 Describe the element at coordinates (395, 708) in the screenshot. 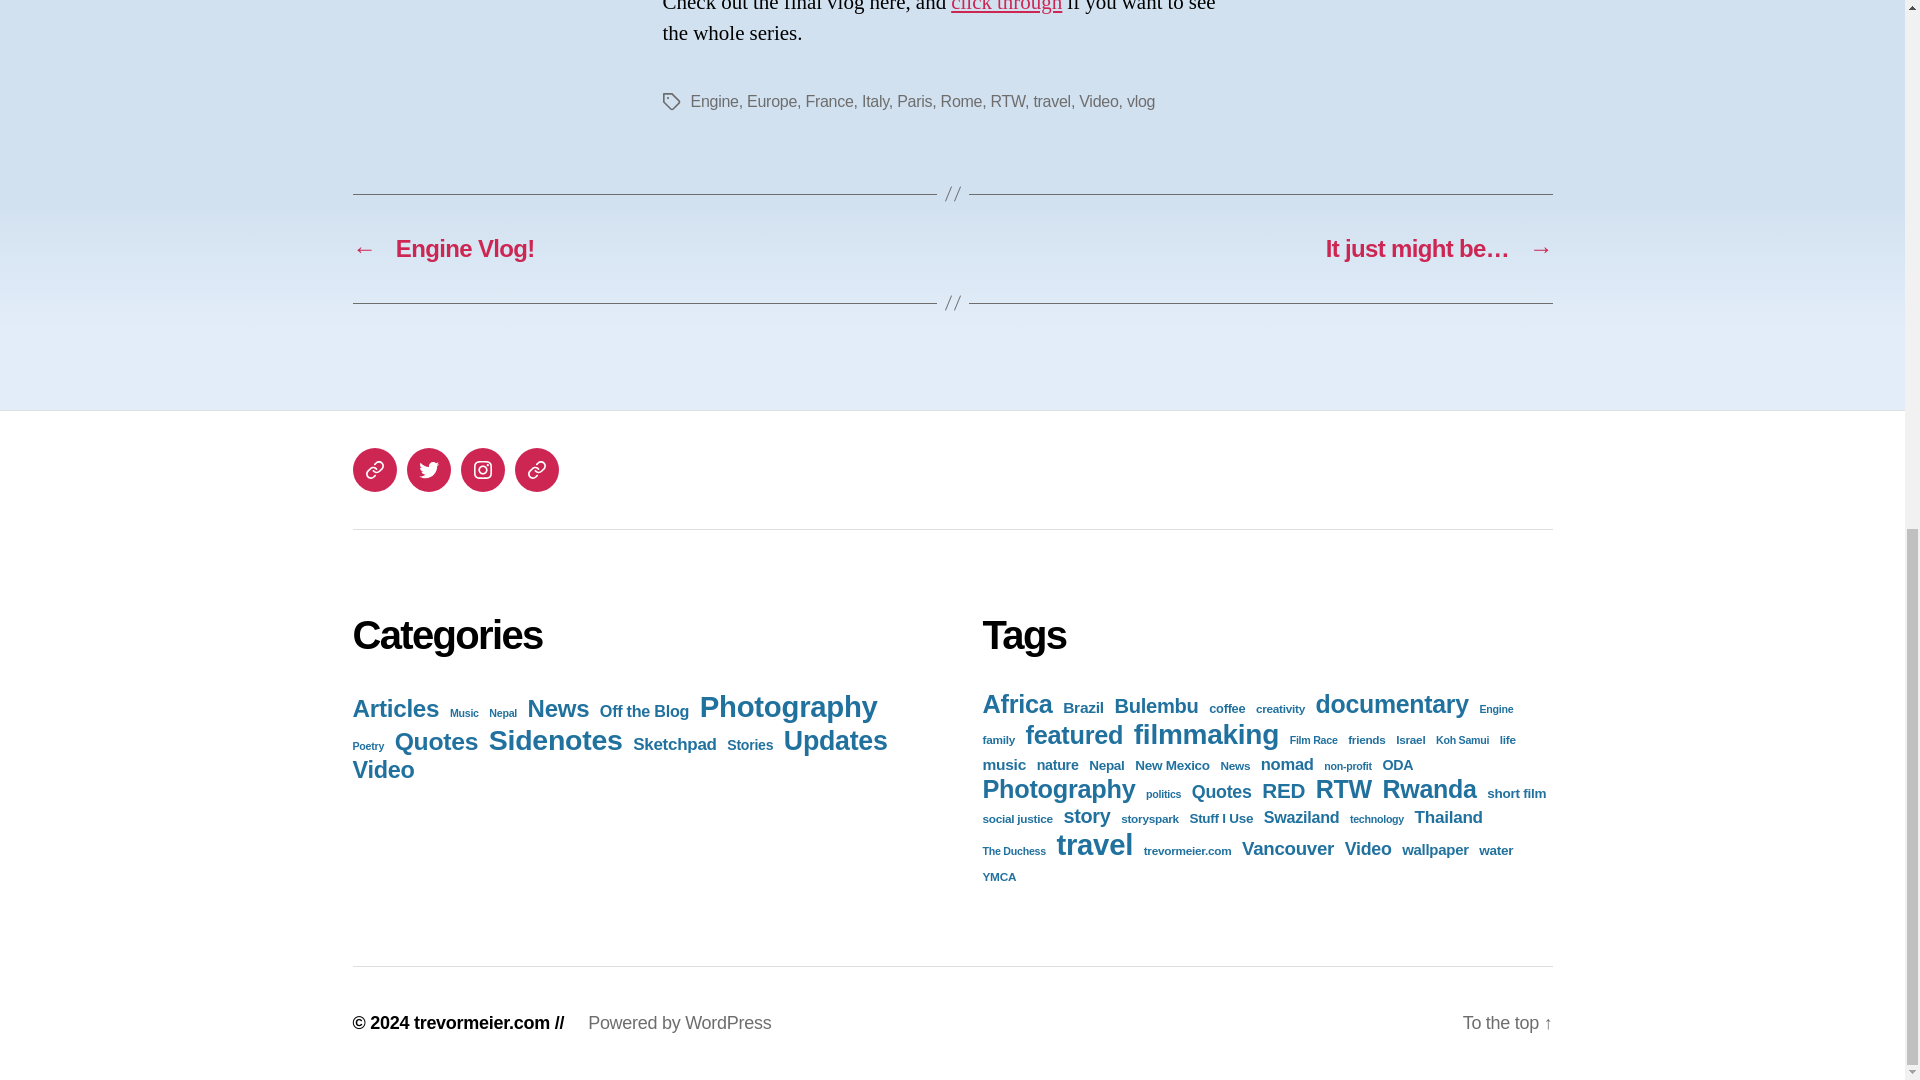

I see `Articles` at that location.